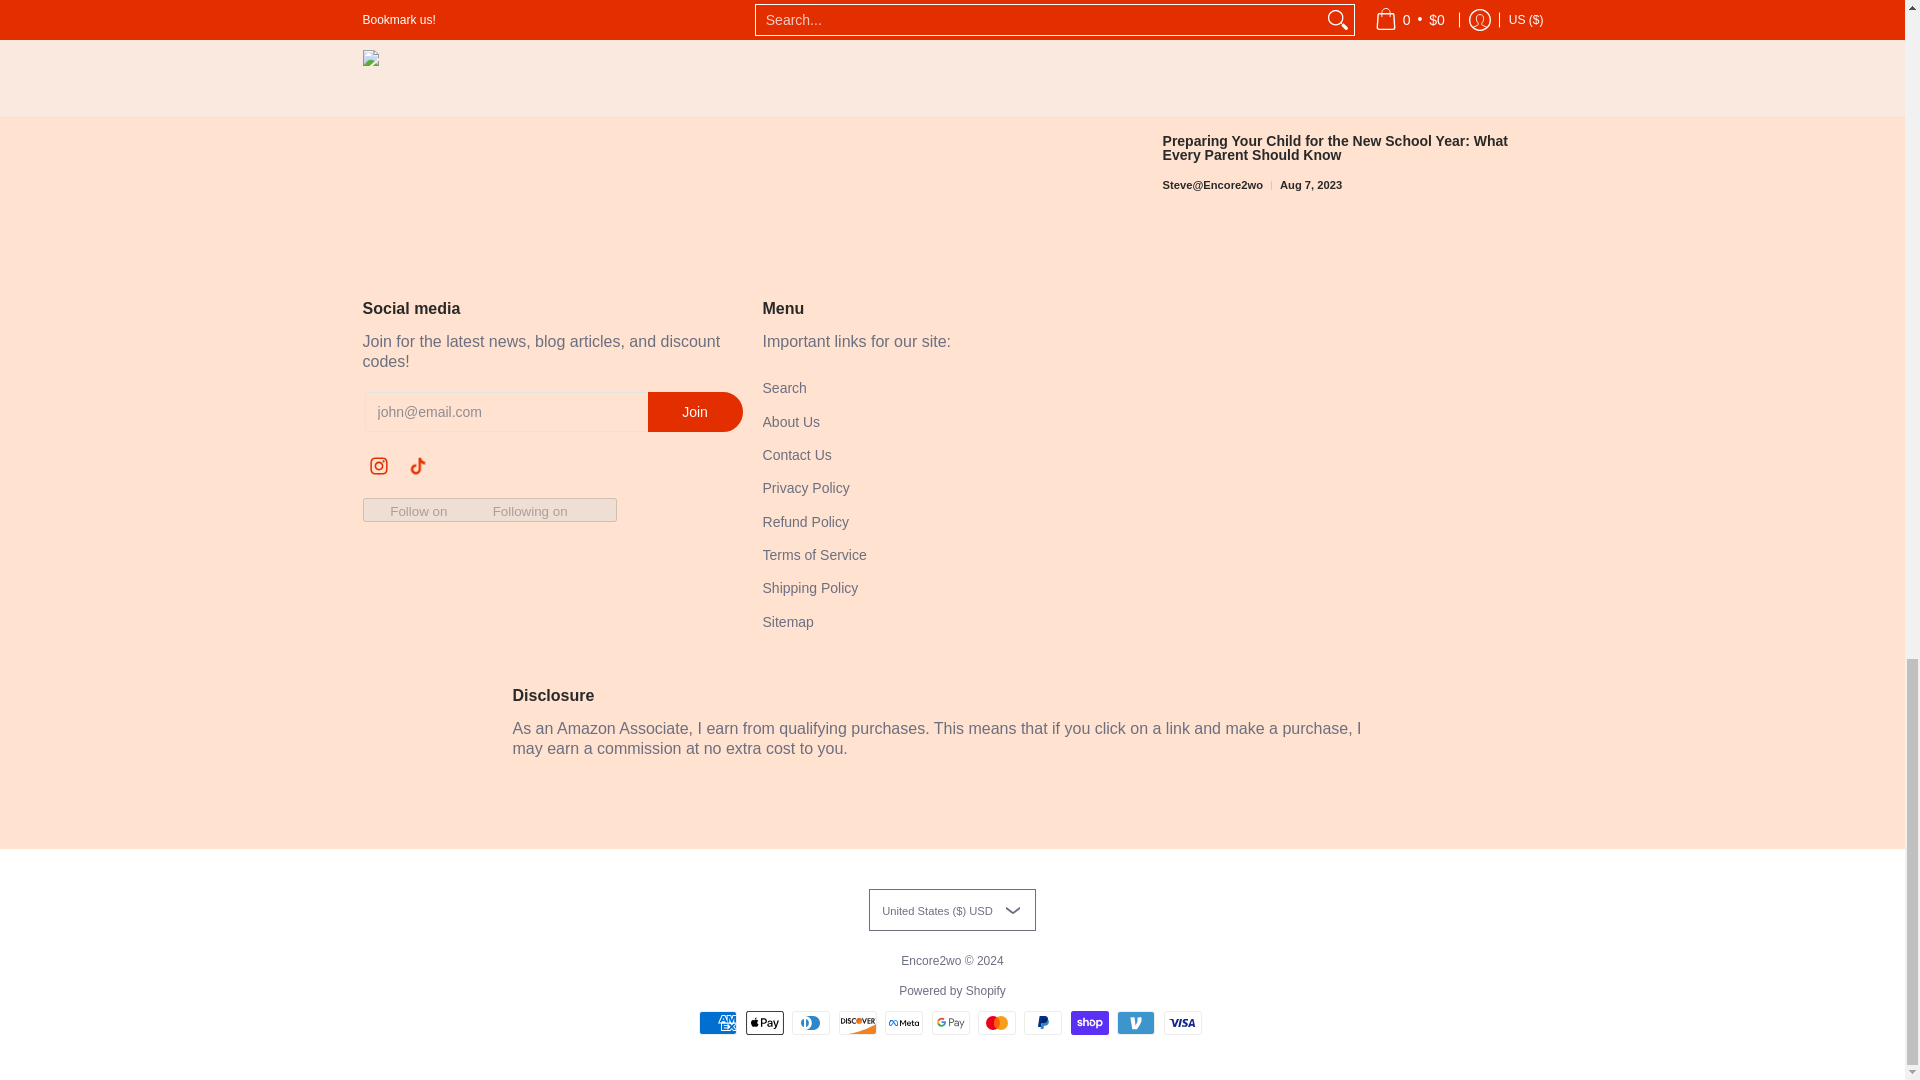 This screenshot has height=1080, width=1920. I want to click on Apple Pay, so click(764, 1022).